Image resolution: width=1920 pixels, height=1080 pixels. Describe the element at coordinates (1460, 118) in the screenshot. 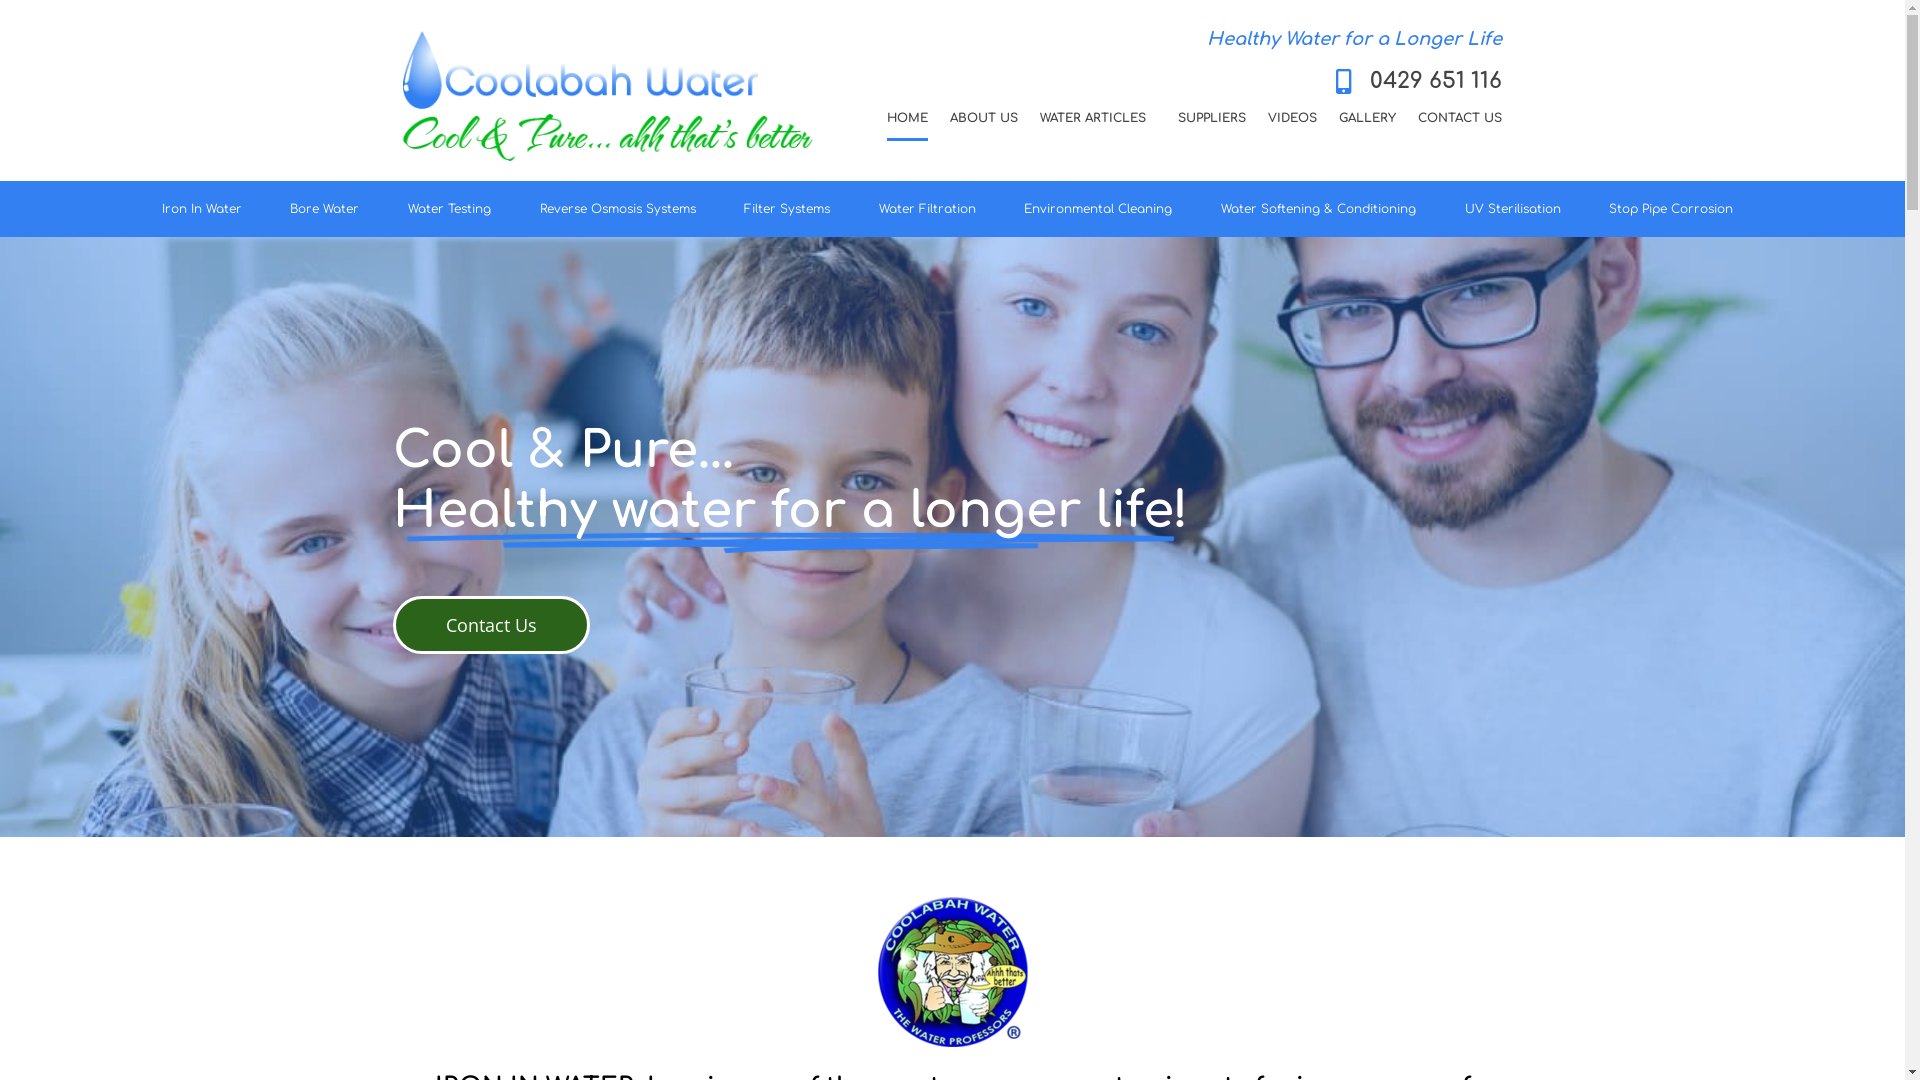

I see `CONTACT US` at that location.